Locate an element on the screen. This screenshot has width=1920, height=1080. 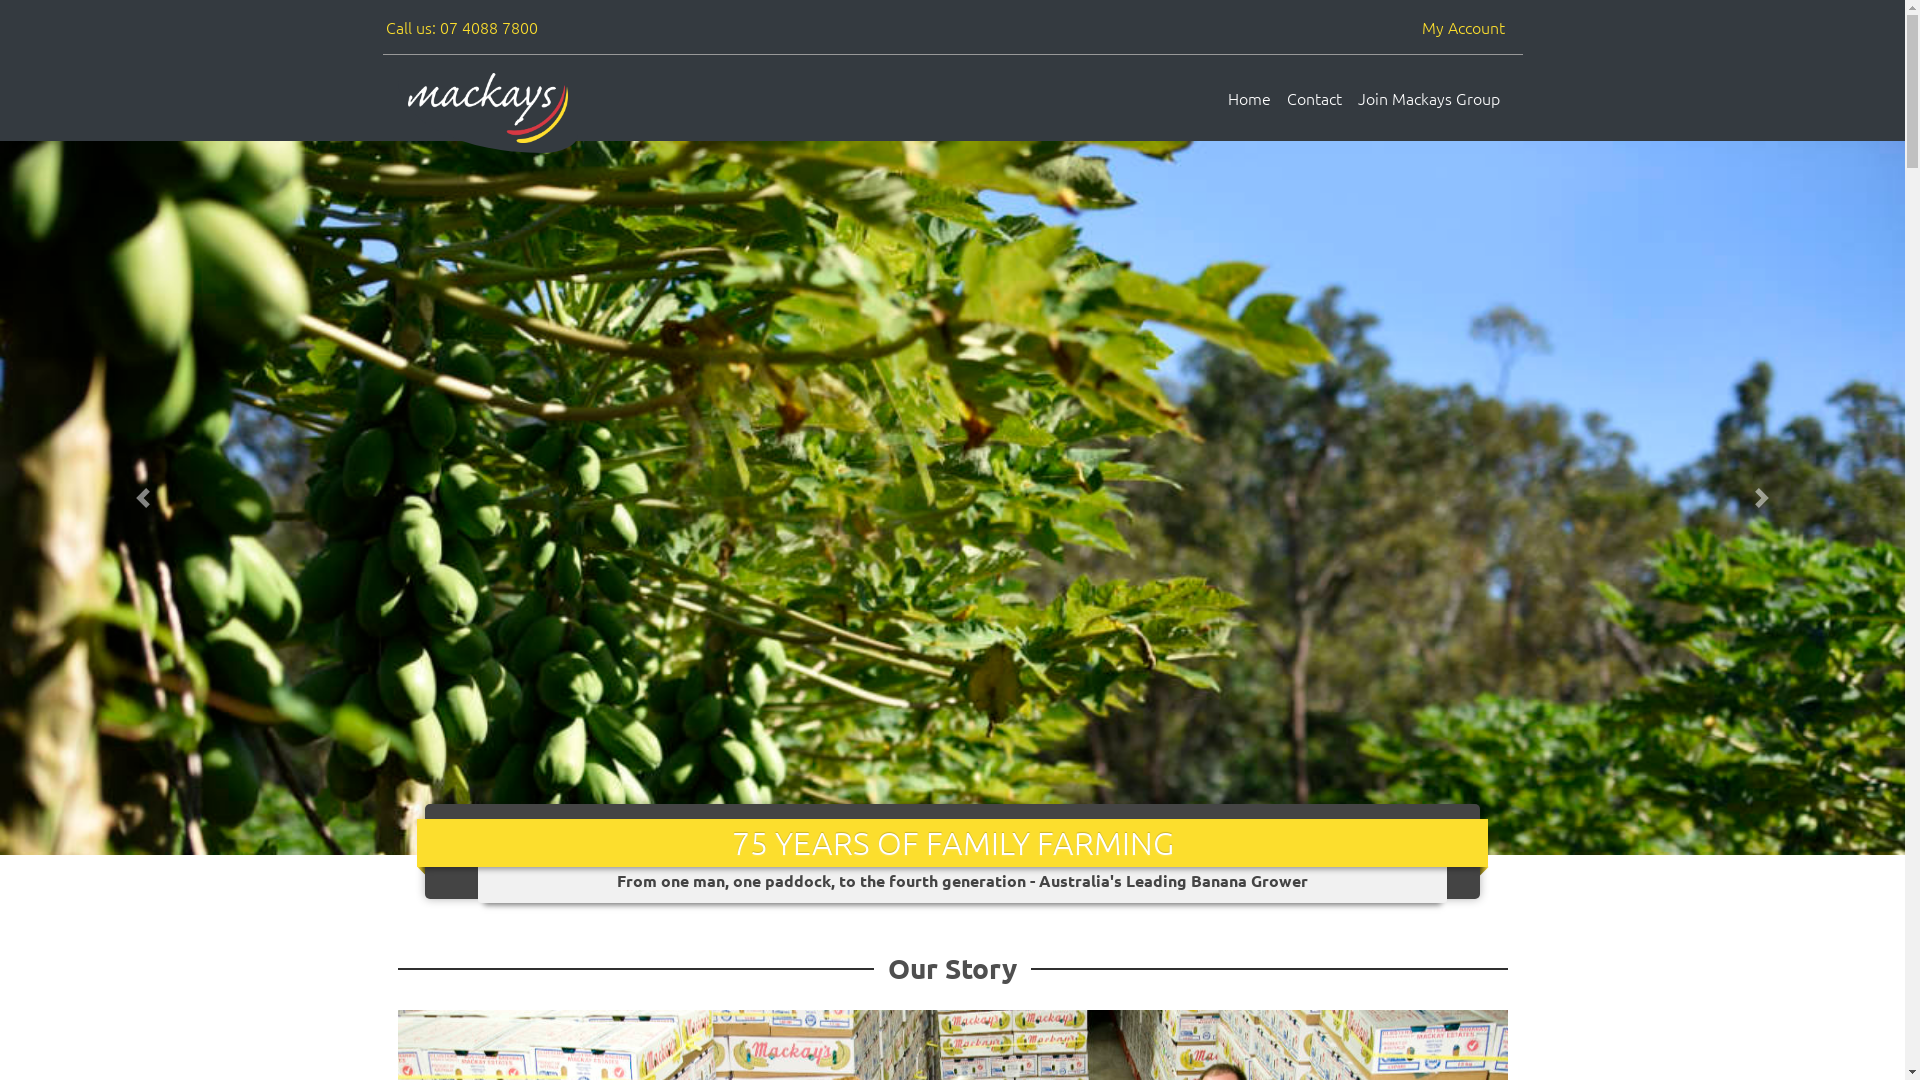
Mackays Home is located at coordinates (488, 108).